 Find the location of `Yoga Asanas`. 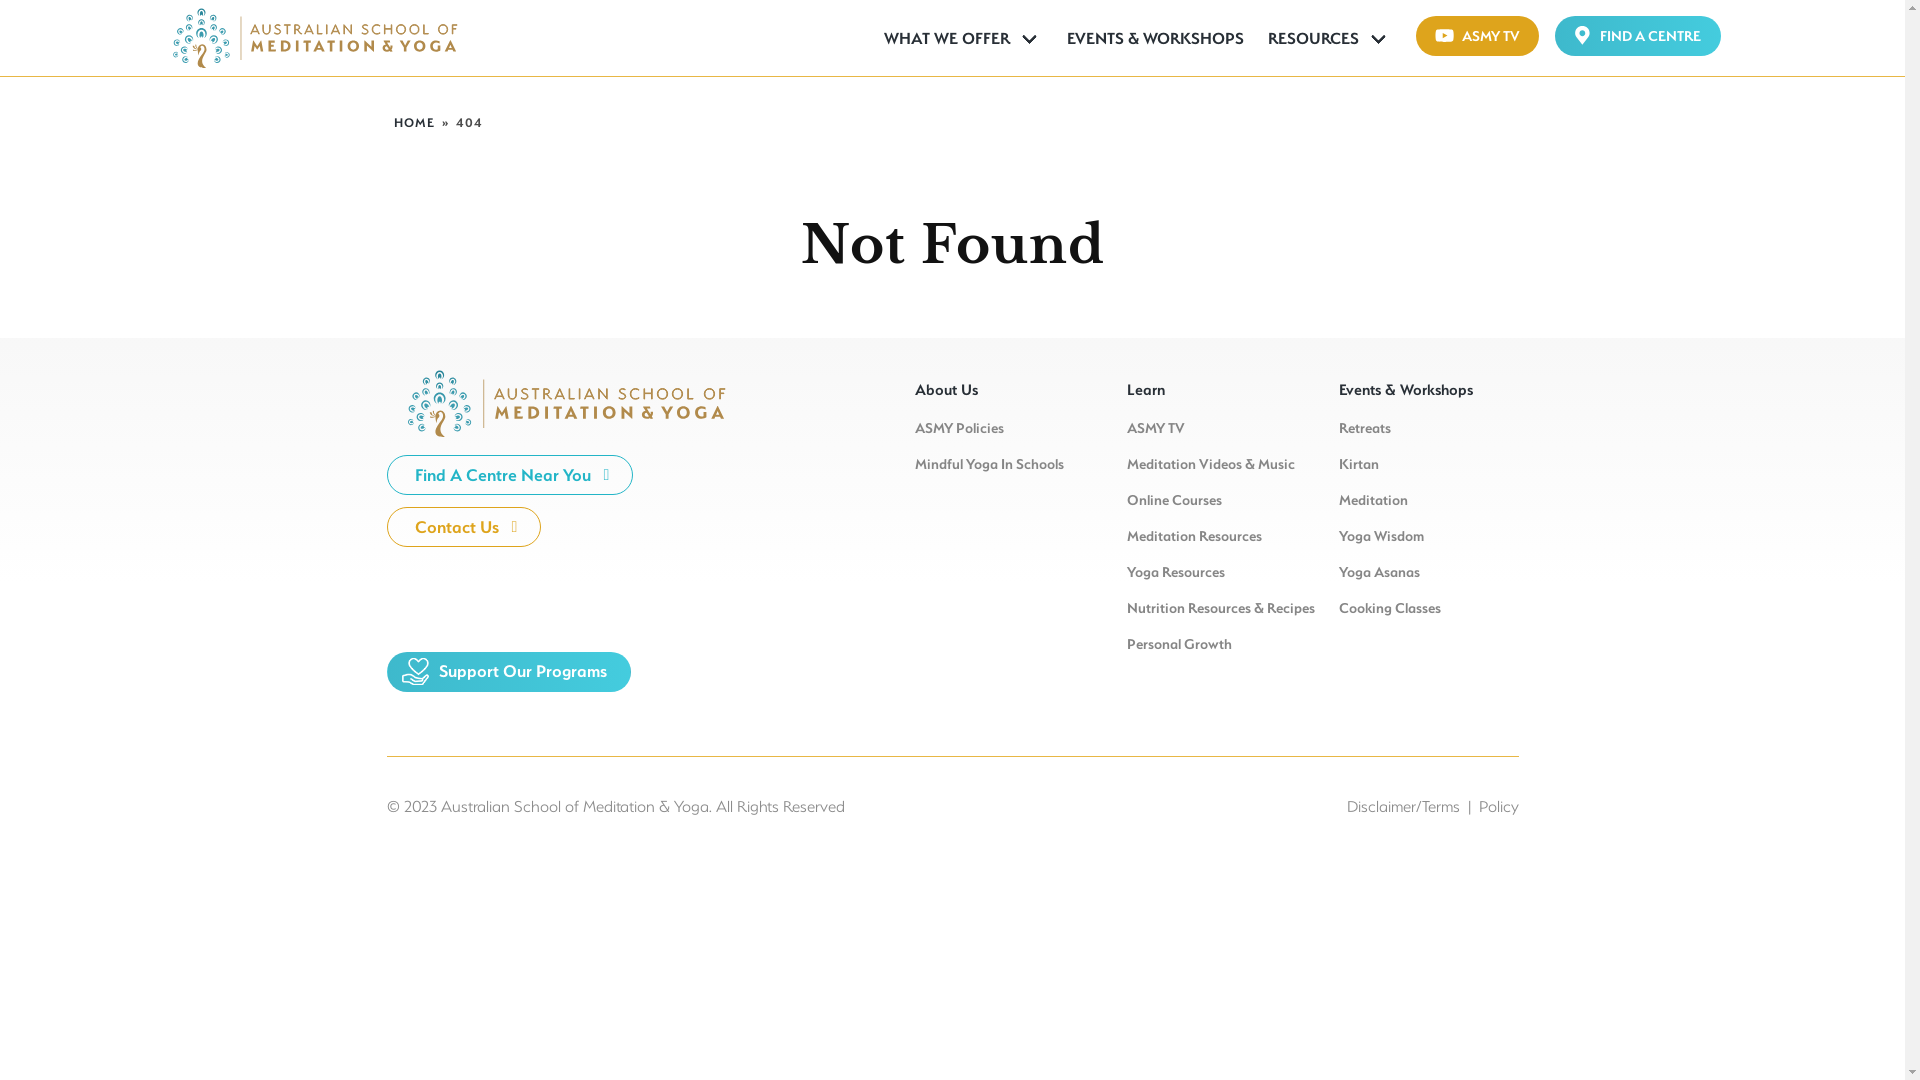

Yoga Asanas is located at coordinates (1378, 572).